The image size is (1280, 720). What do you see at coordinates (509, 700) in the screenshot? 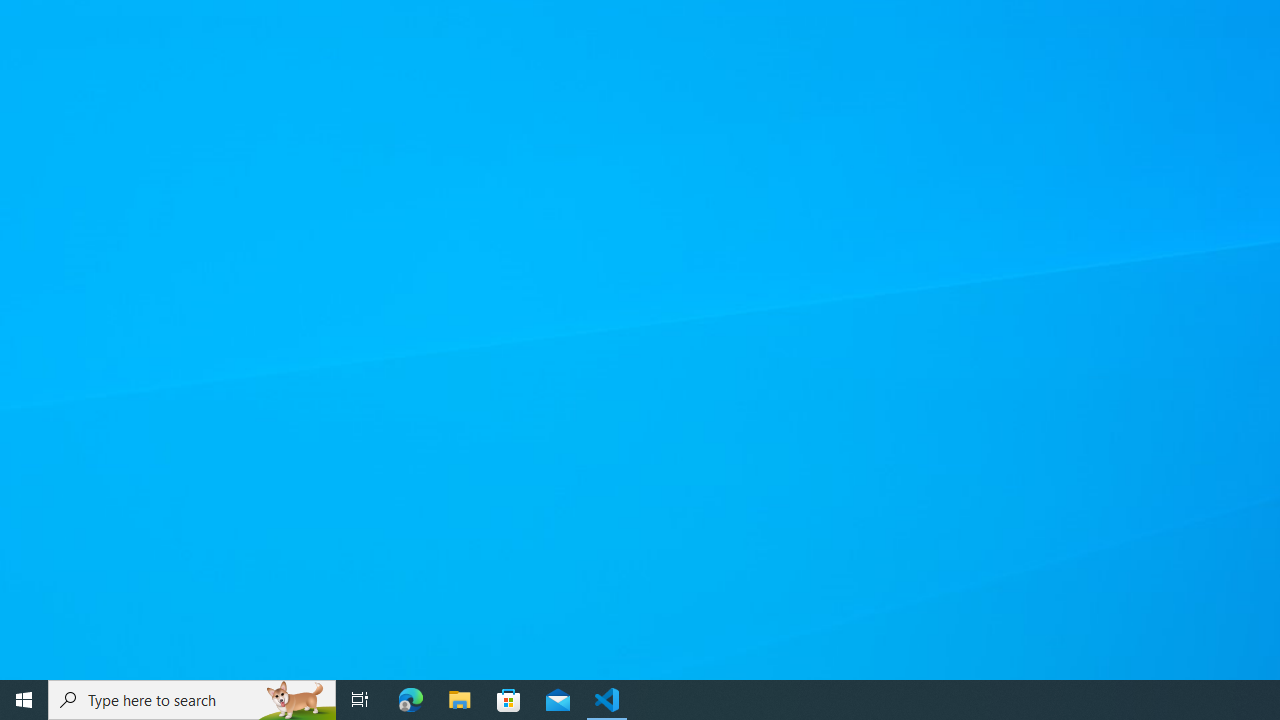
I see `Microsoft Store` at bounding box center [509, 700].